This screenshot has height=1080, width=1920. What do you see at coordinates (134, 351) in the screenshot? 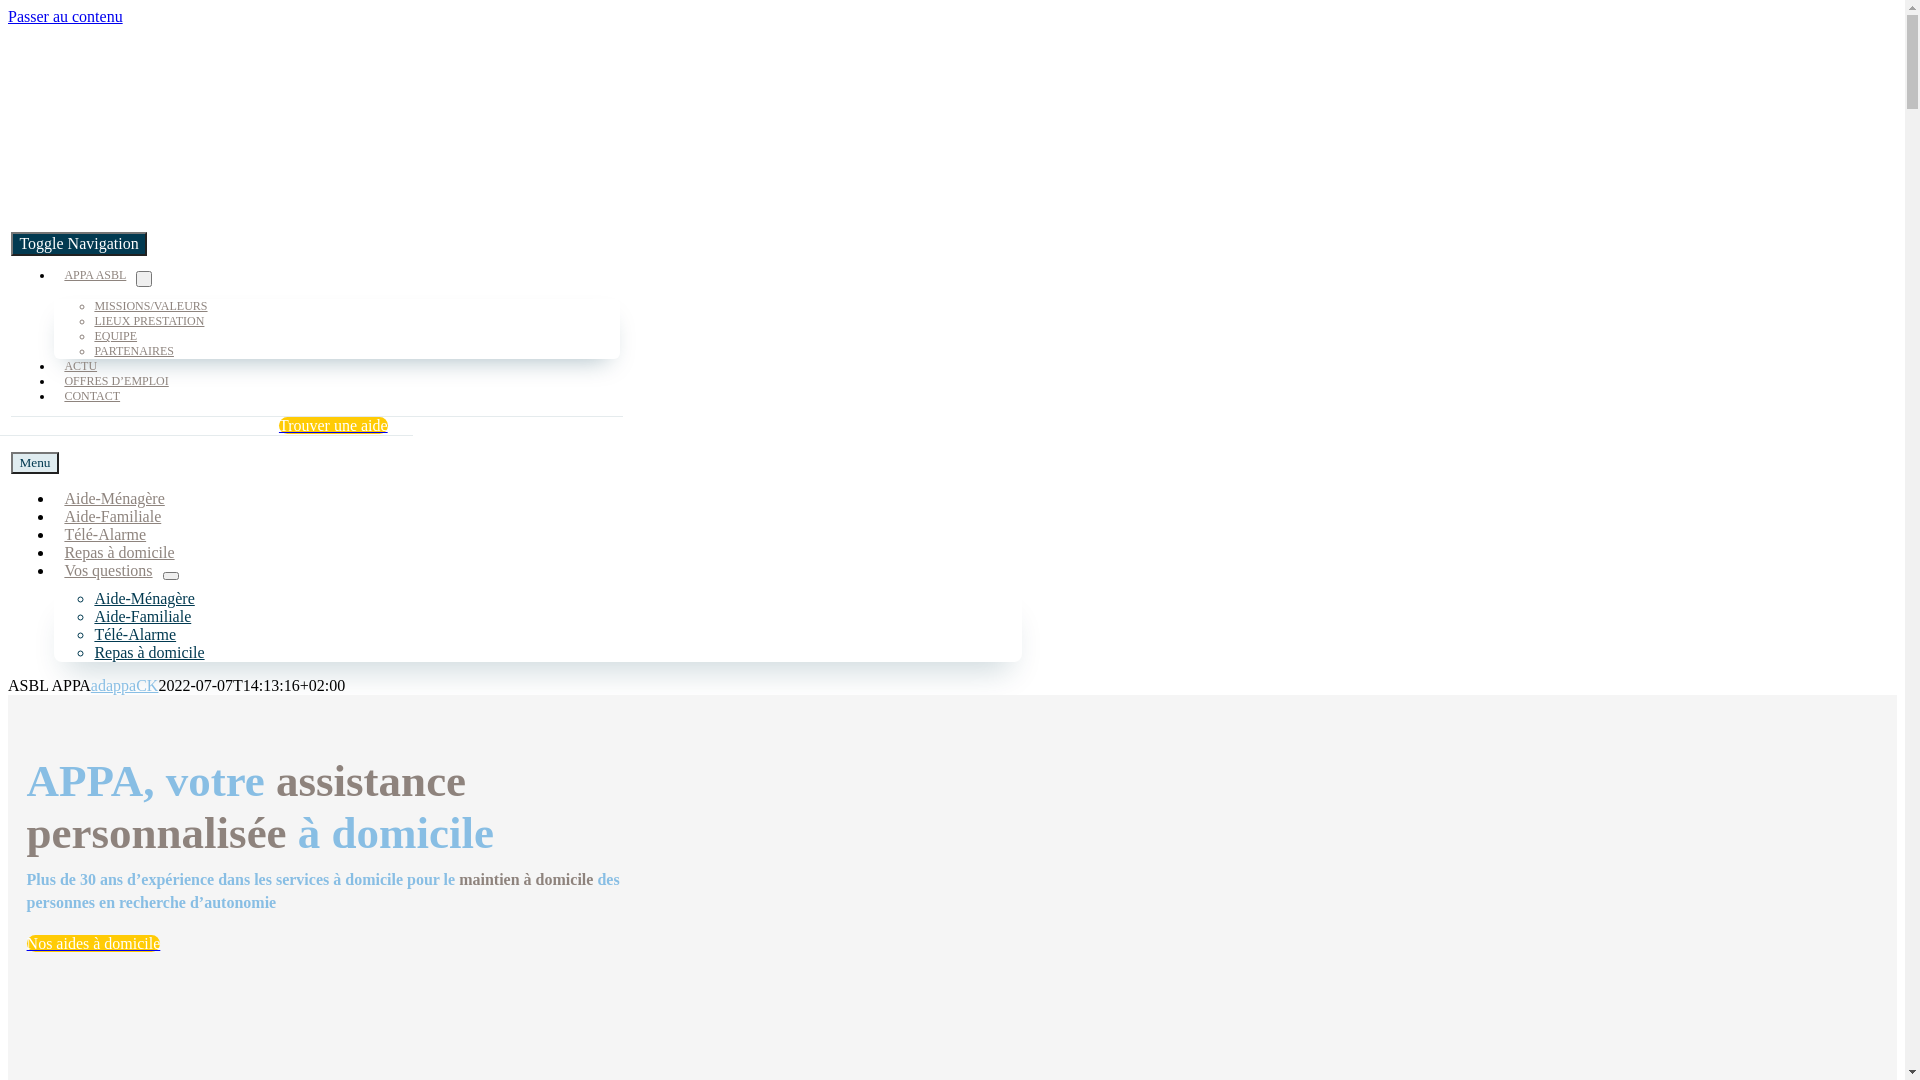
I see `PARTENAIRES` at bounding box center [134, 351].